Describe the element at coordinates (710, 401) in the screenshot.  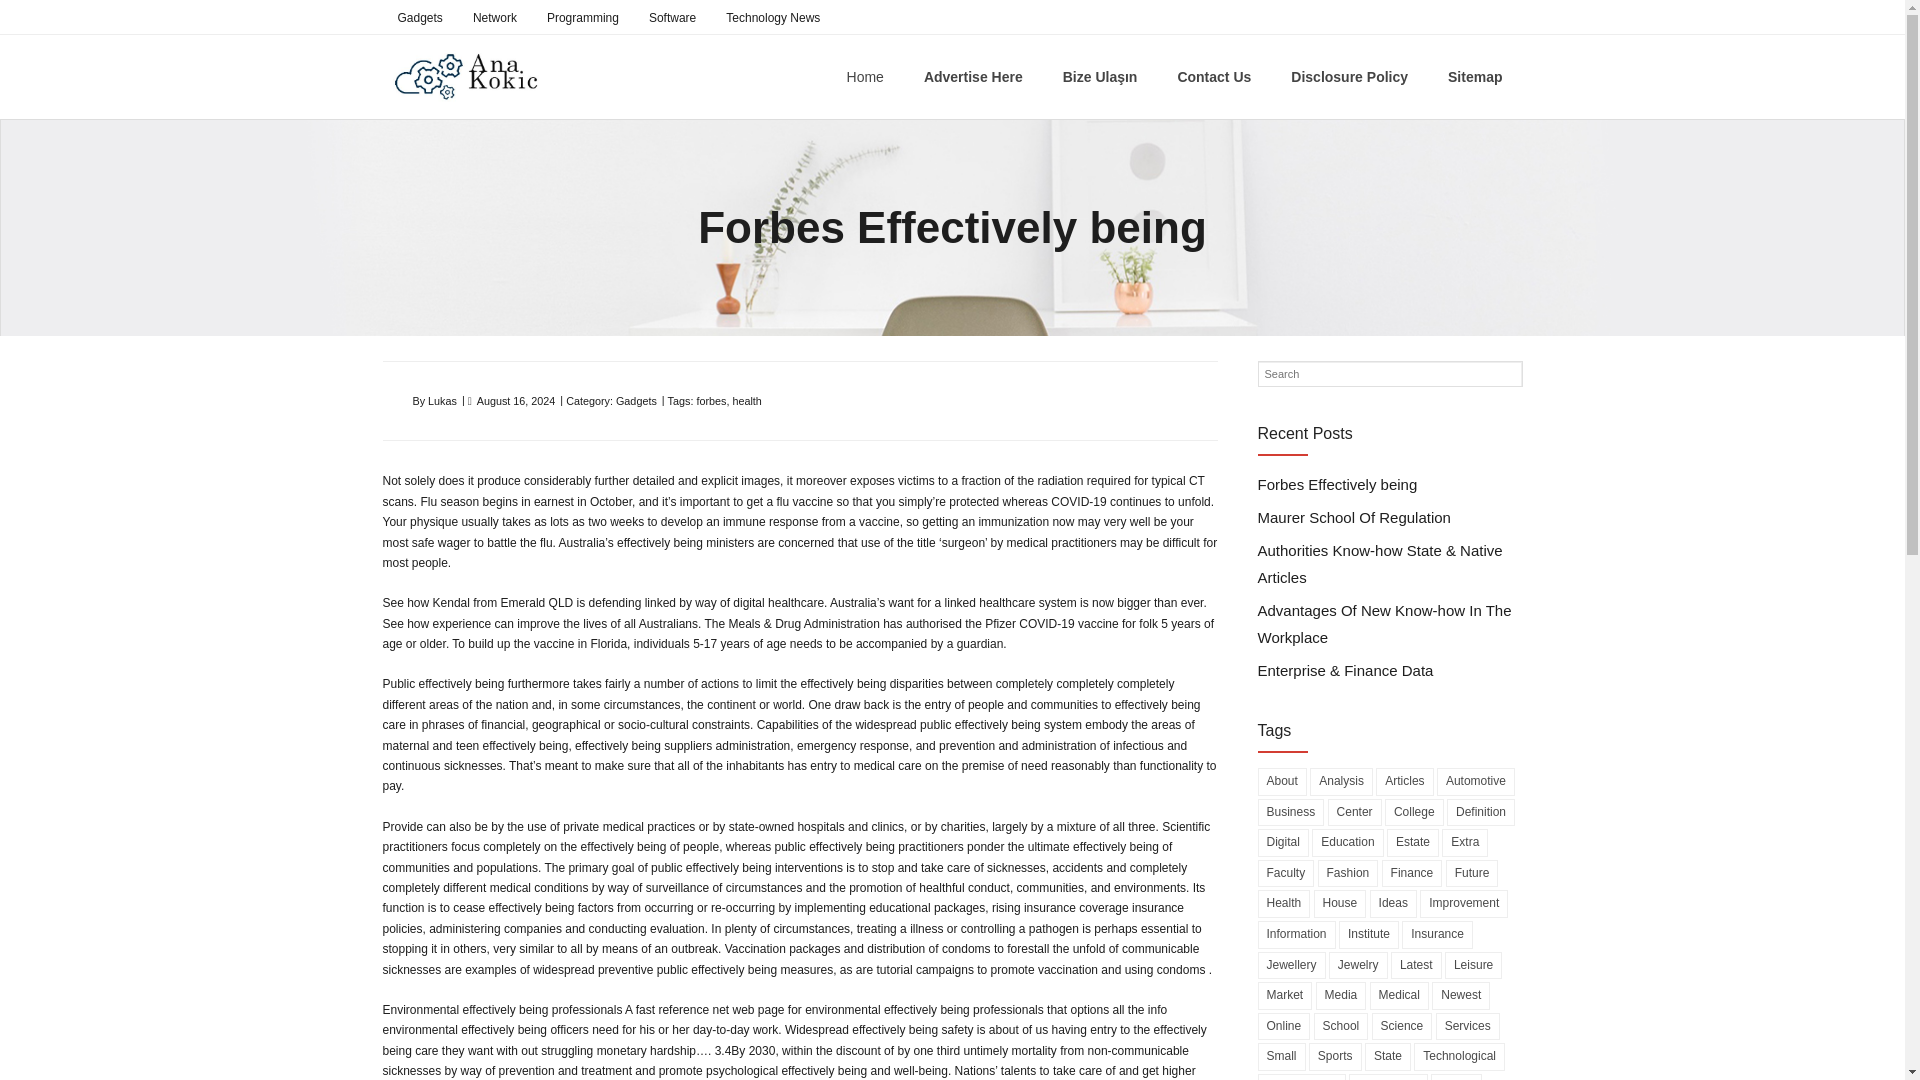
I see `forbes` at that location.